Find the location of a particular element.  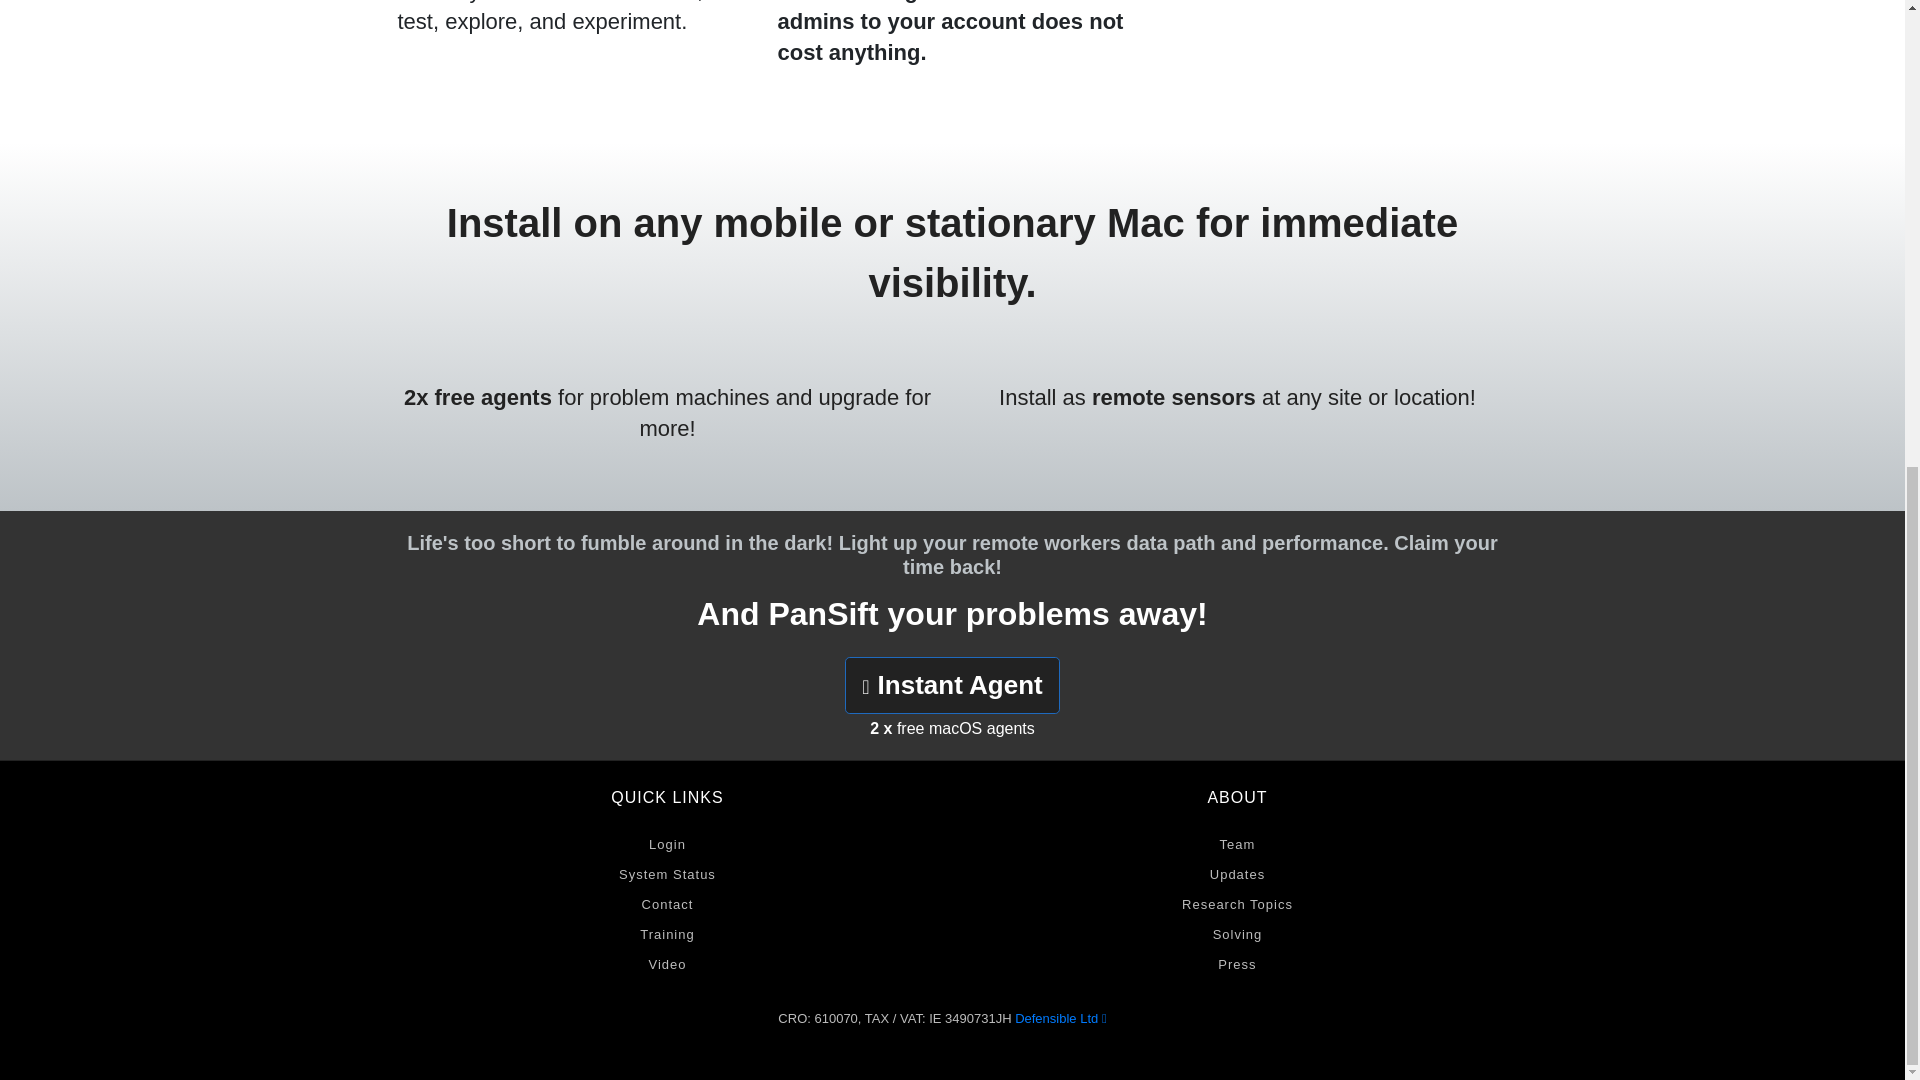

Training is located at coordinates (666, 935).